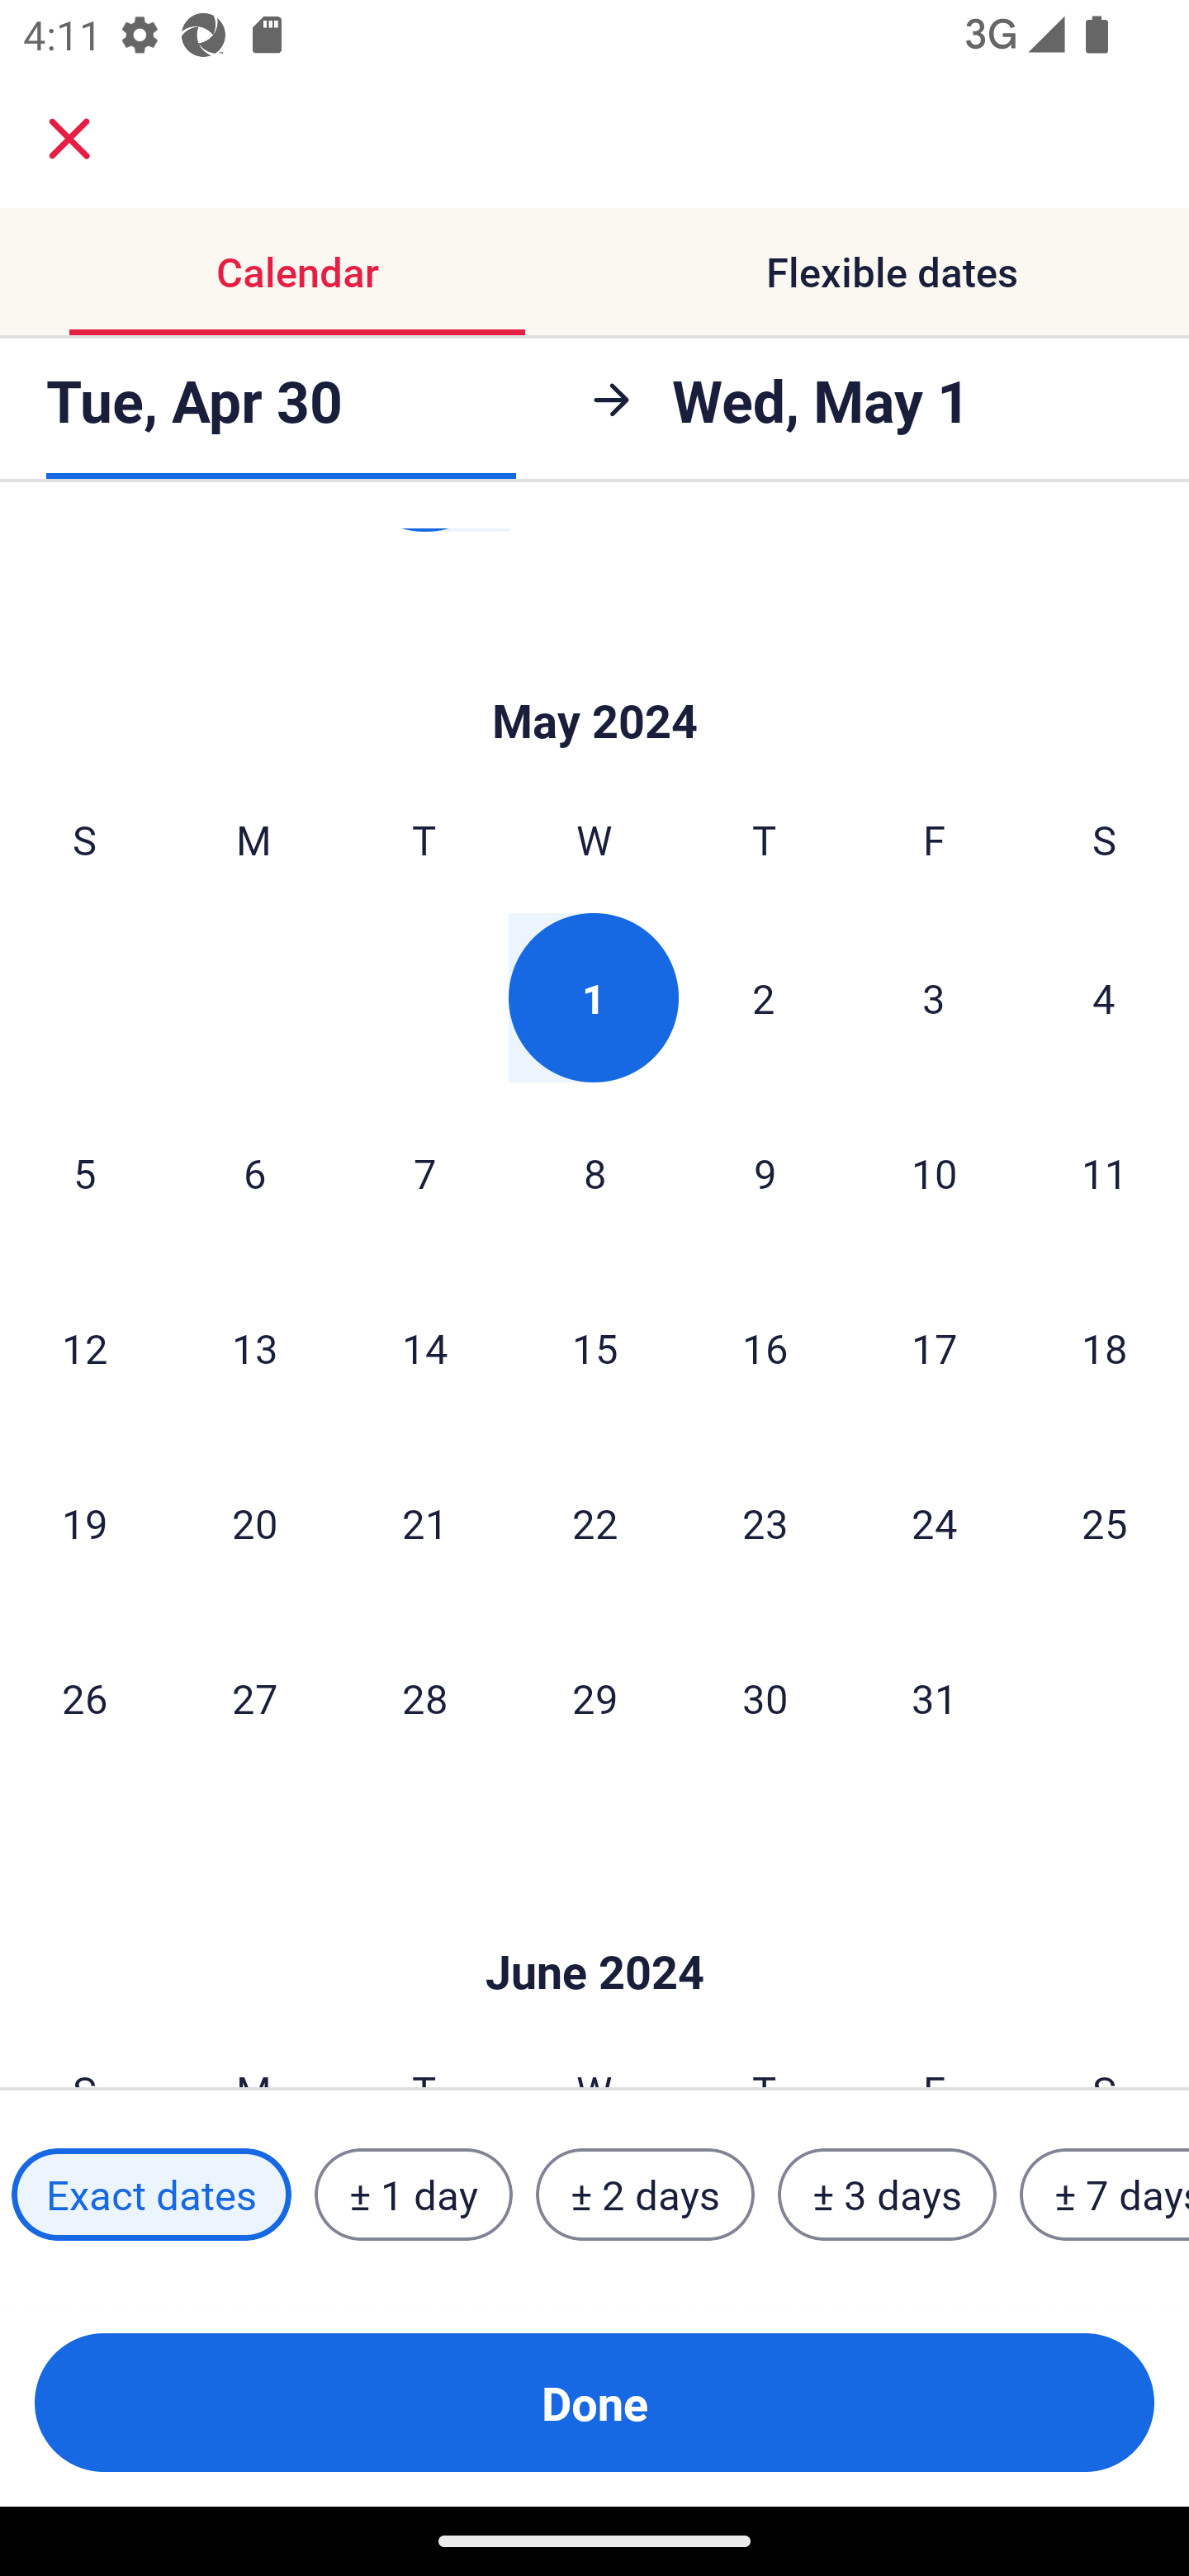 The height and width of the screenshot is (2576, 1189). Describe the element at coordinates (69, 139) in the screenshot. I see `close.` at that location.